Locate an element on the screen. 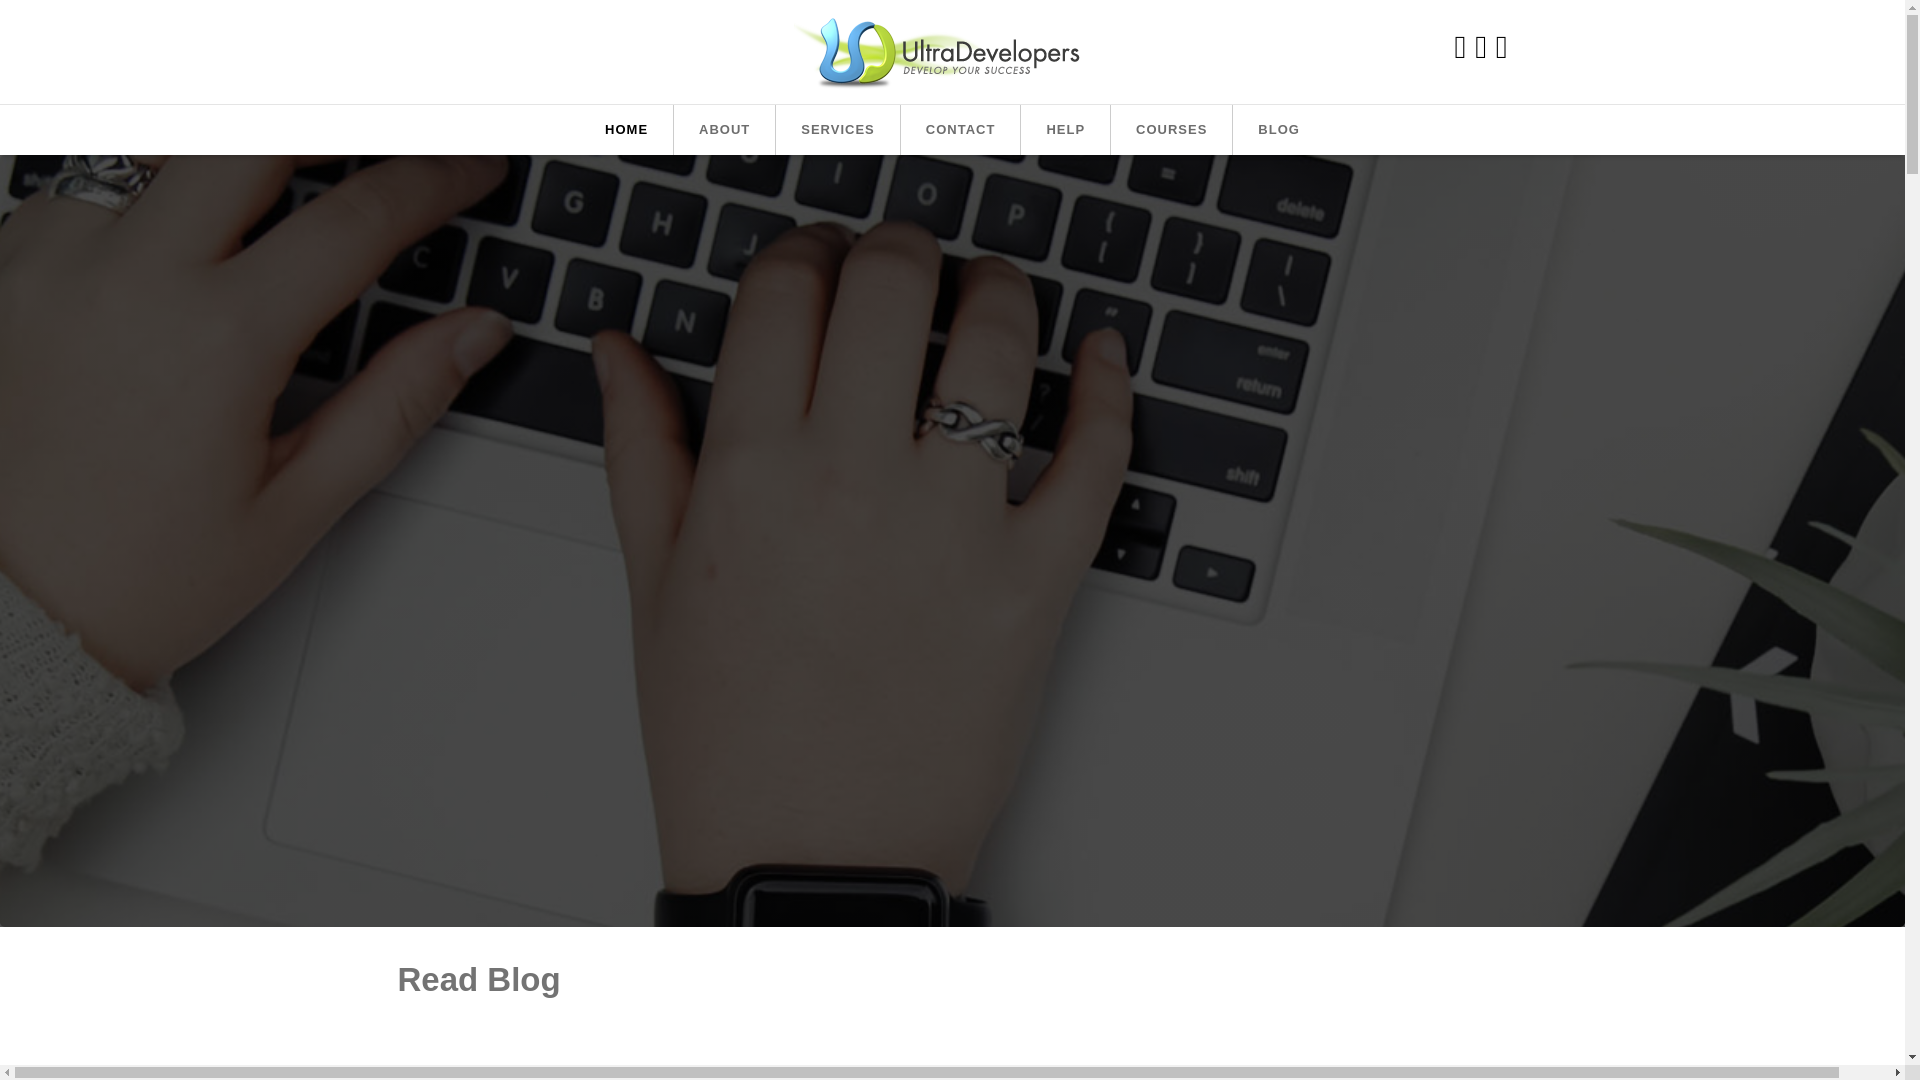  ABOUT is located at coordinates (724, 130).